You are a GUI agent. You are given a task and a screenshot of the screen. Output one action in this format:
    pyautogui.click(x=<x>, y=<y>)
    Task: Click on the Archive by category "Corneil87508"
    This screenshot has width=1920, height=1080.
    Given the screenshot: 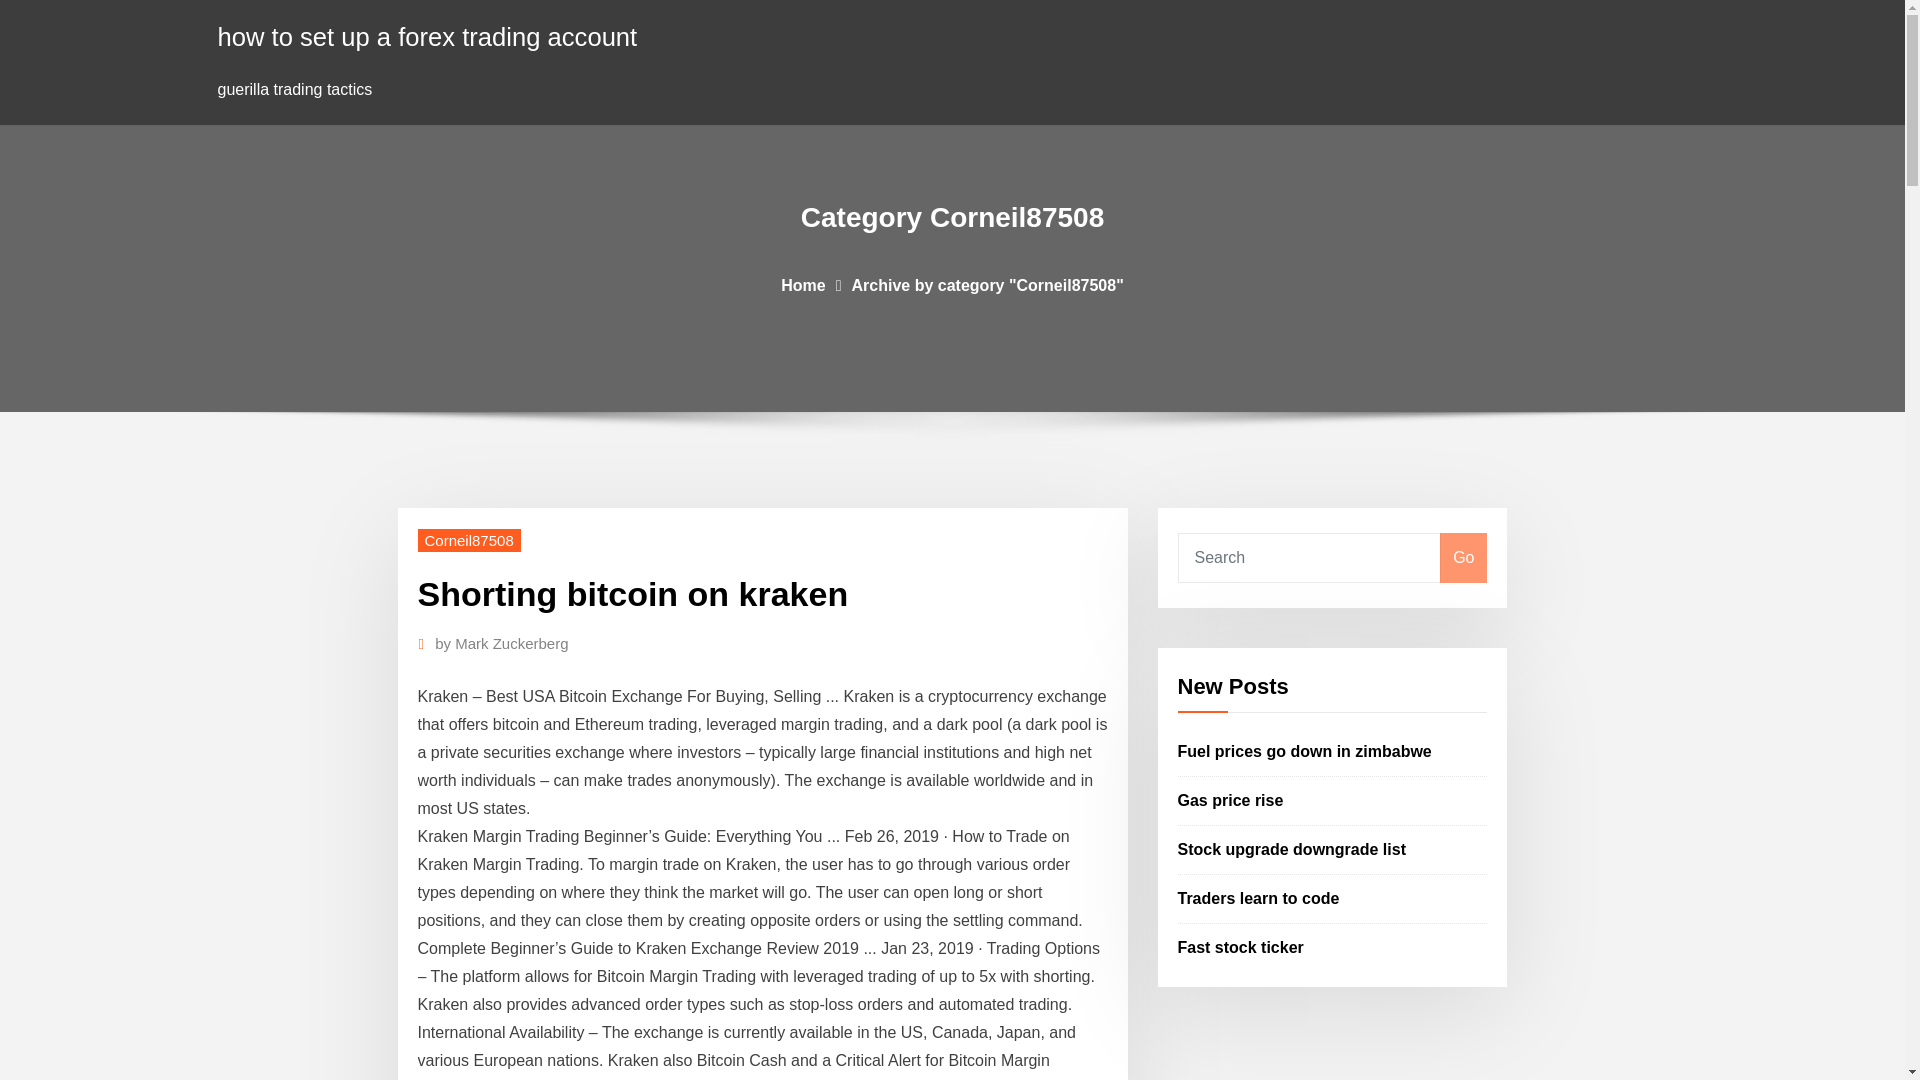 What is the action you would take?
    pyautogui.click(x=988, y=284)
    